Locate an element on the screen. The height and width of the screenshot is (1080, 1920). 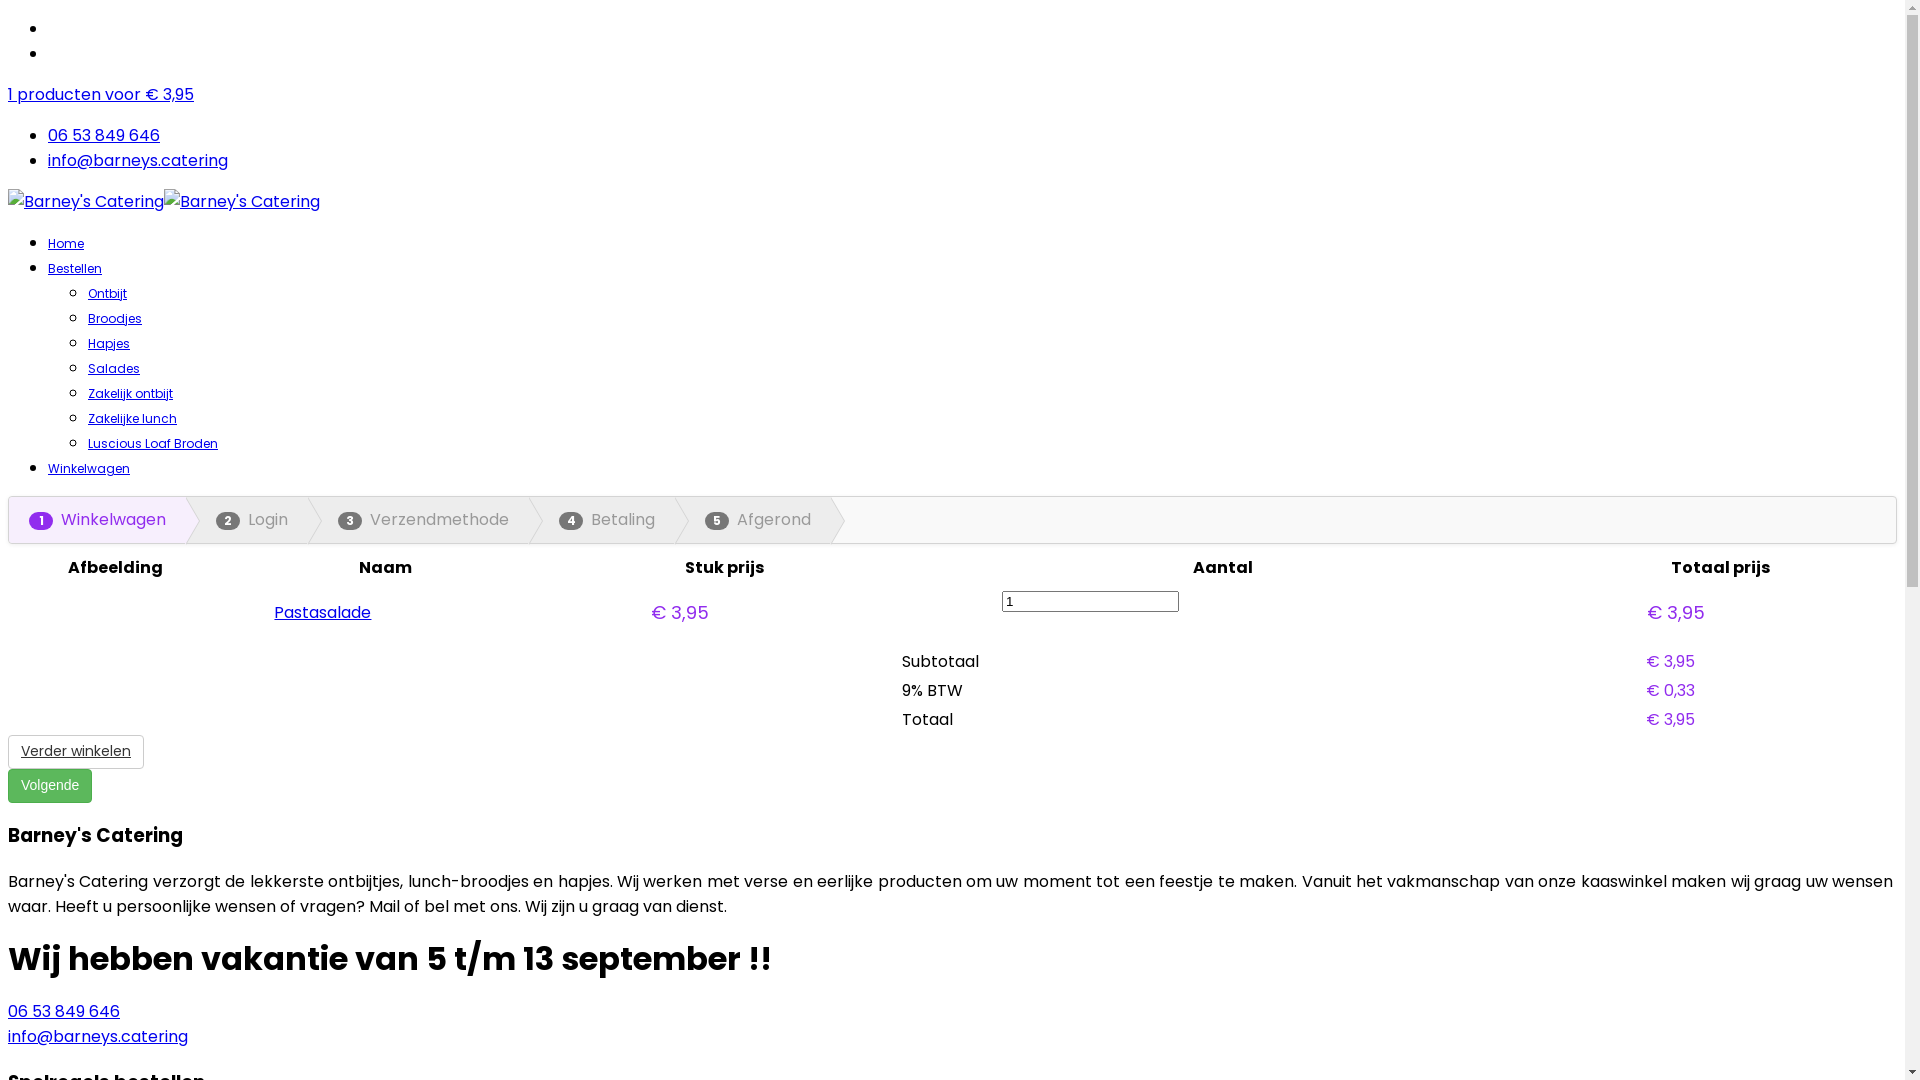
Zakelijk ontbijt is located at coordinates (130, 393).